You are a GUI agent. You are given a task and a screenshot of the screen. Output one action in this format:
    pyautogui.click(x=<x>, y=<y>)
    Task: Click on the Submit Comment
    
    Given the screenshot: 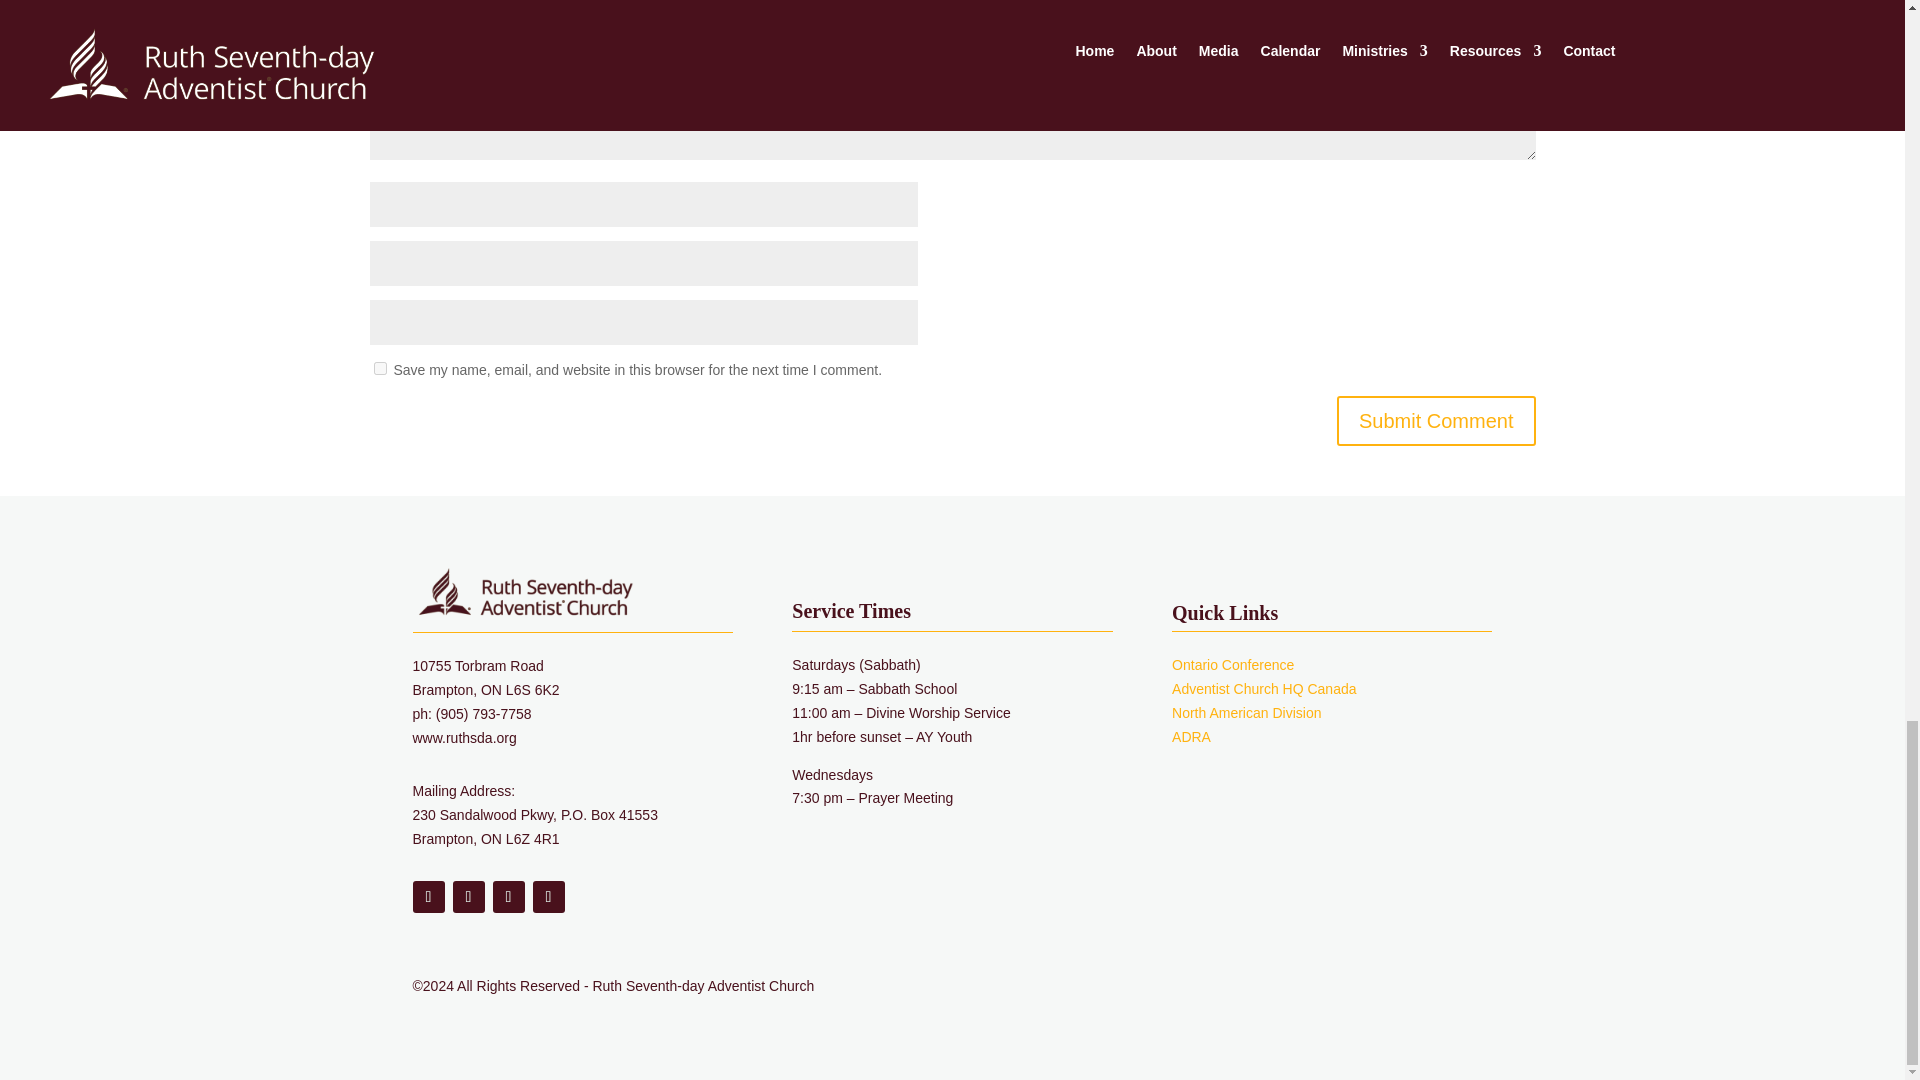 What is the action you would take?
    pyautogui.click(x=1436, y=421)
    